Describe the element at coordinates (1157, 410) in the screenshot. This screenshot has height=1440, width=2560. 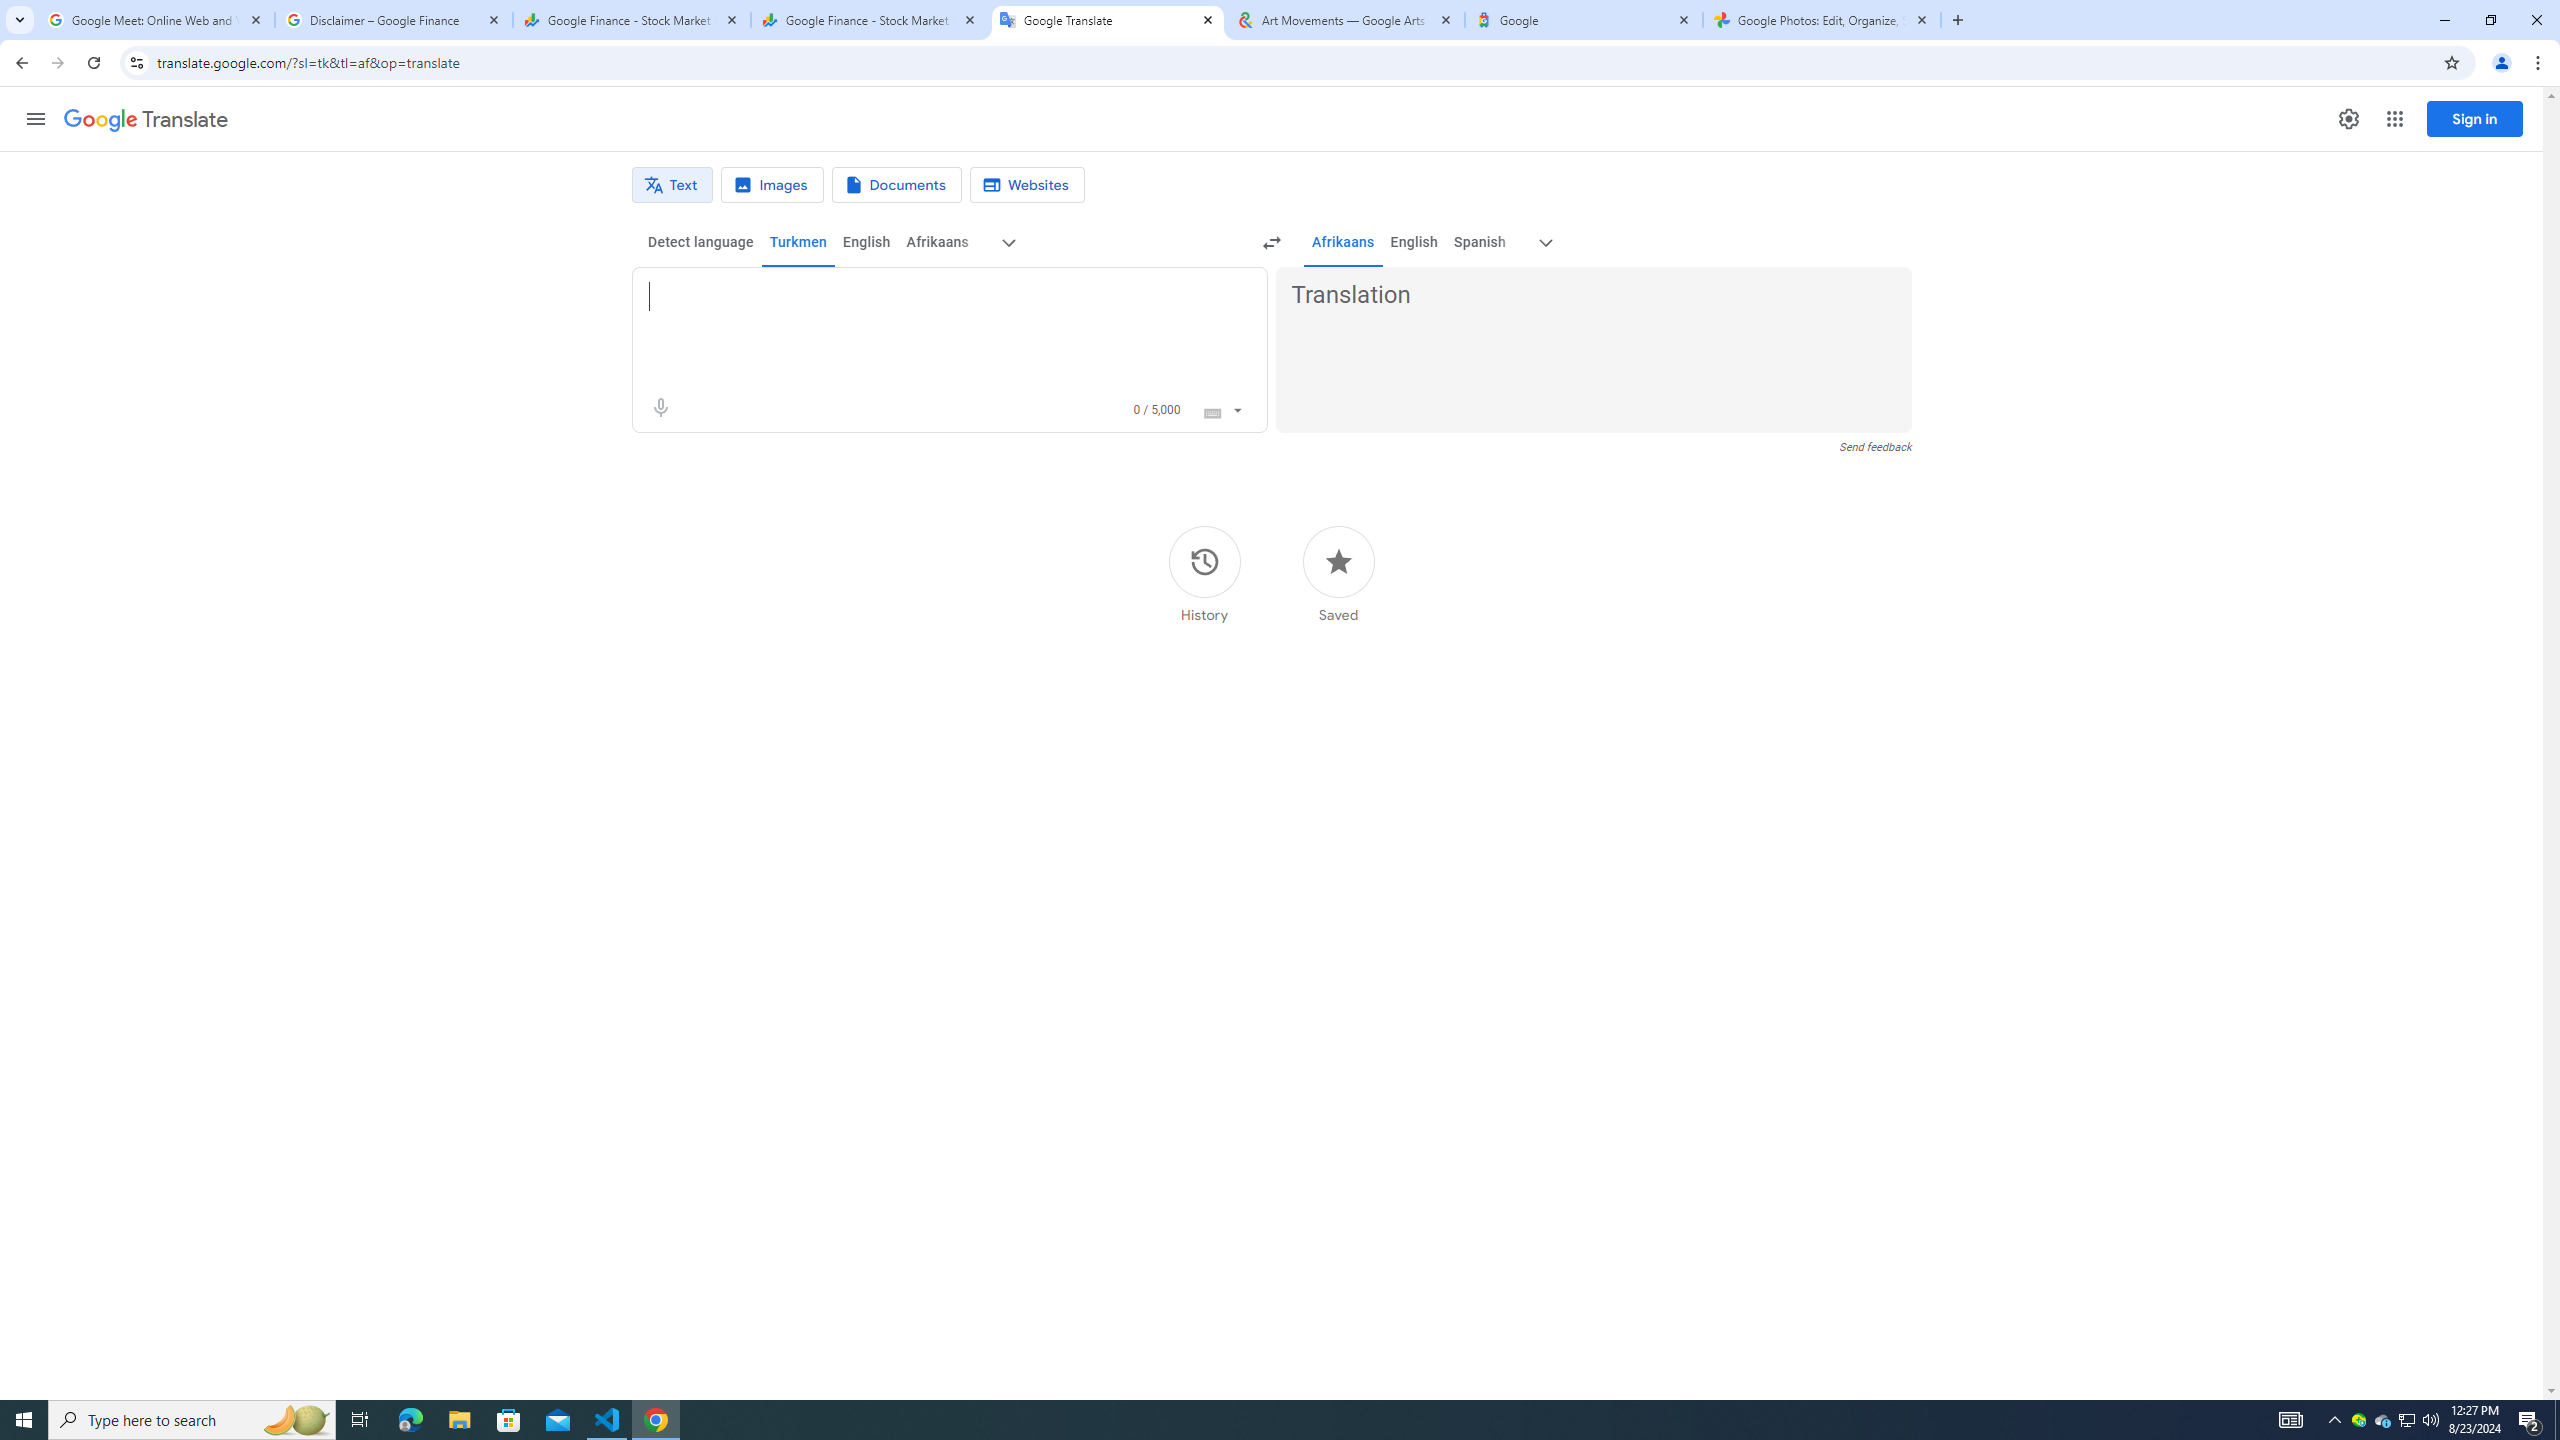
I see `0 of 5,000 characters used` at that location.